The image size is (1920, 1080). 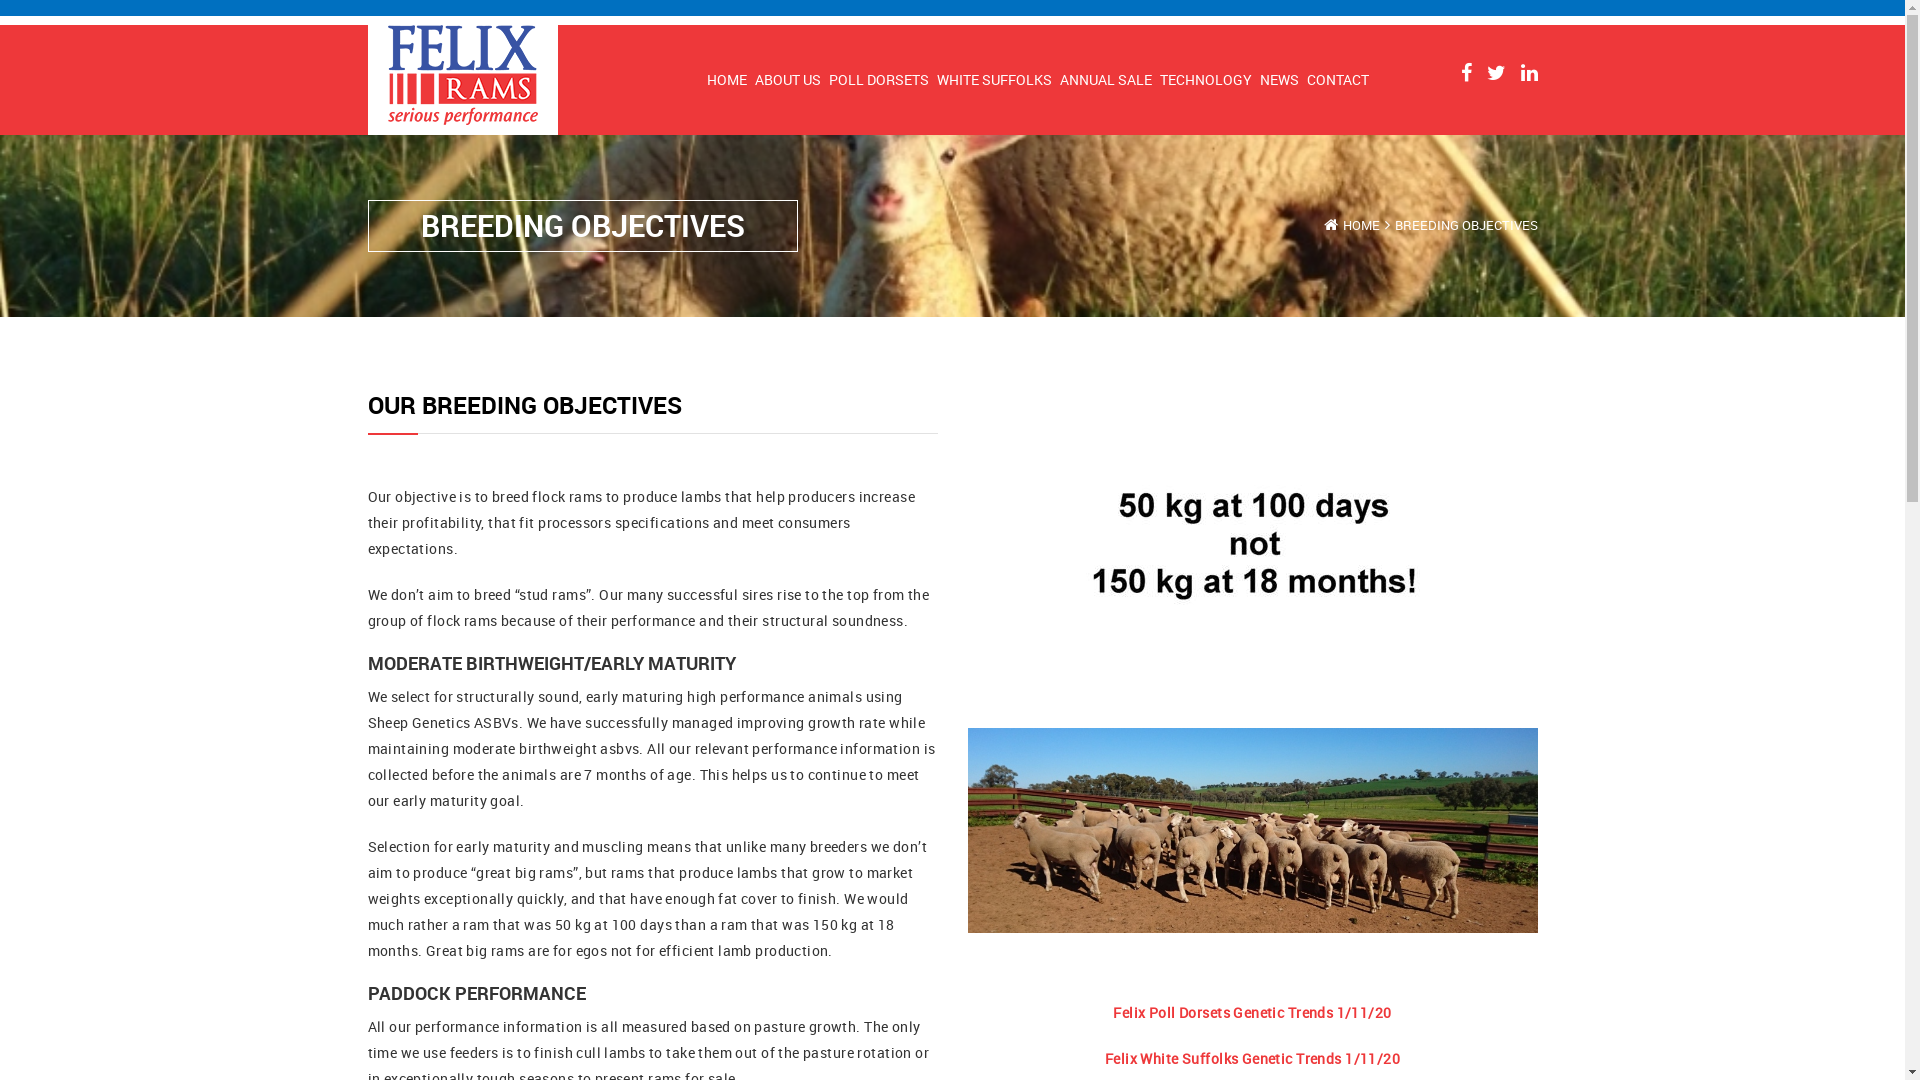 What do you see at coordinates (1106, 80) in the screenshot?
I see `ANNUAL SALE` at bounding box center [1106, 80].